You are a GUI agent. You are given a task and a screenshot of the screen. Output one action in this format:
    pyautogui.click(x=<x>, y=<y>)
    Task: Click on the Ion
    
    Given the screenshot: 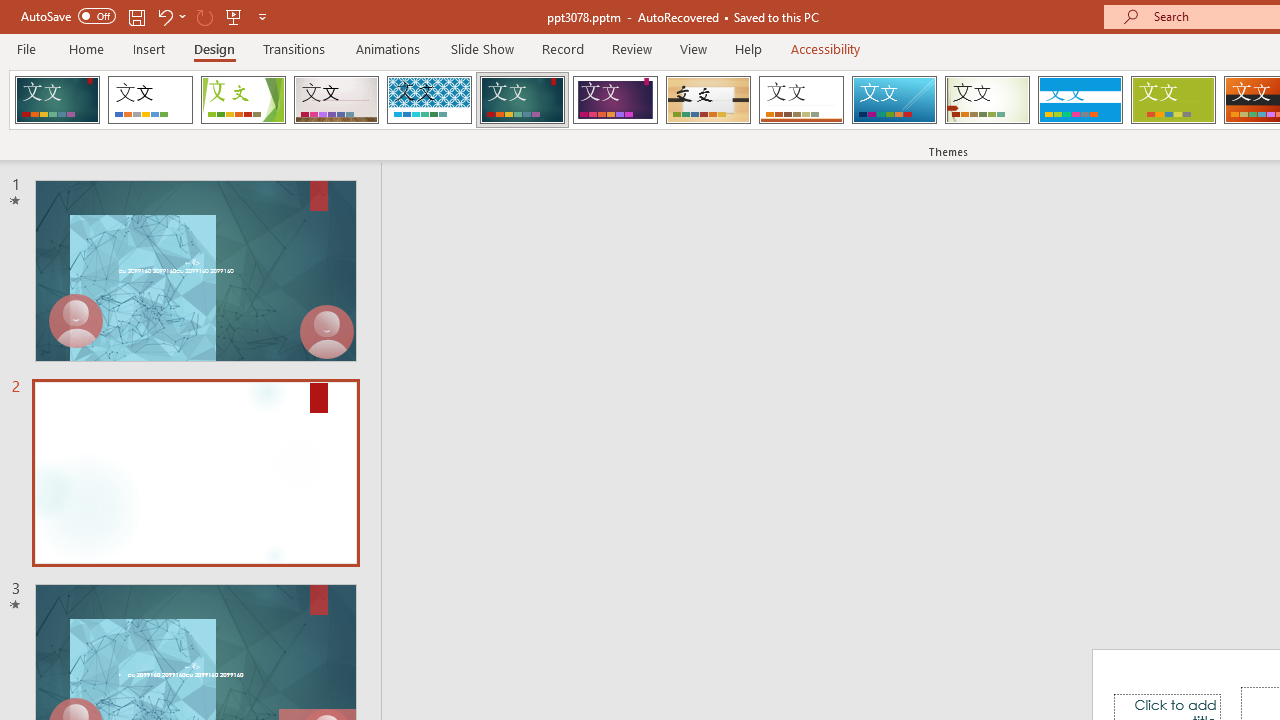 What is the action you would take?
    pyautogui.click(x=522, y=100)
    